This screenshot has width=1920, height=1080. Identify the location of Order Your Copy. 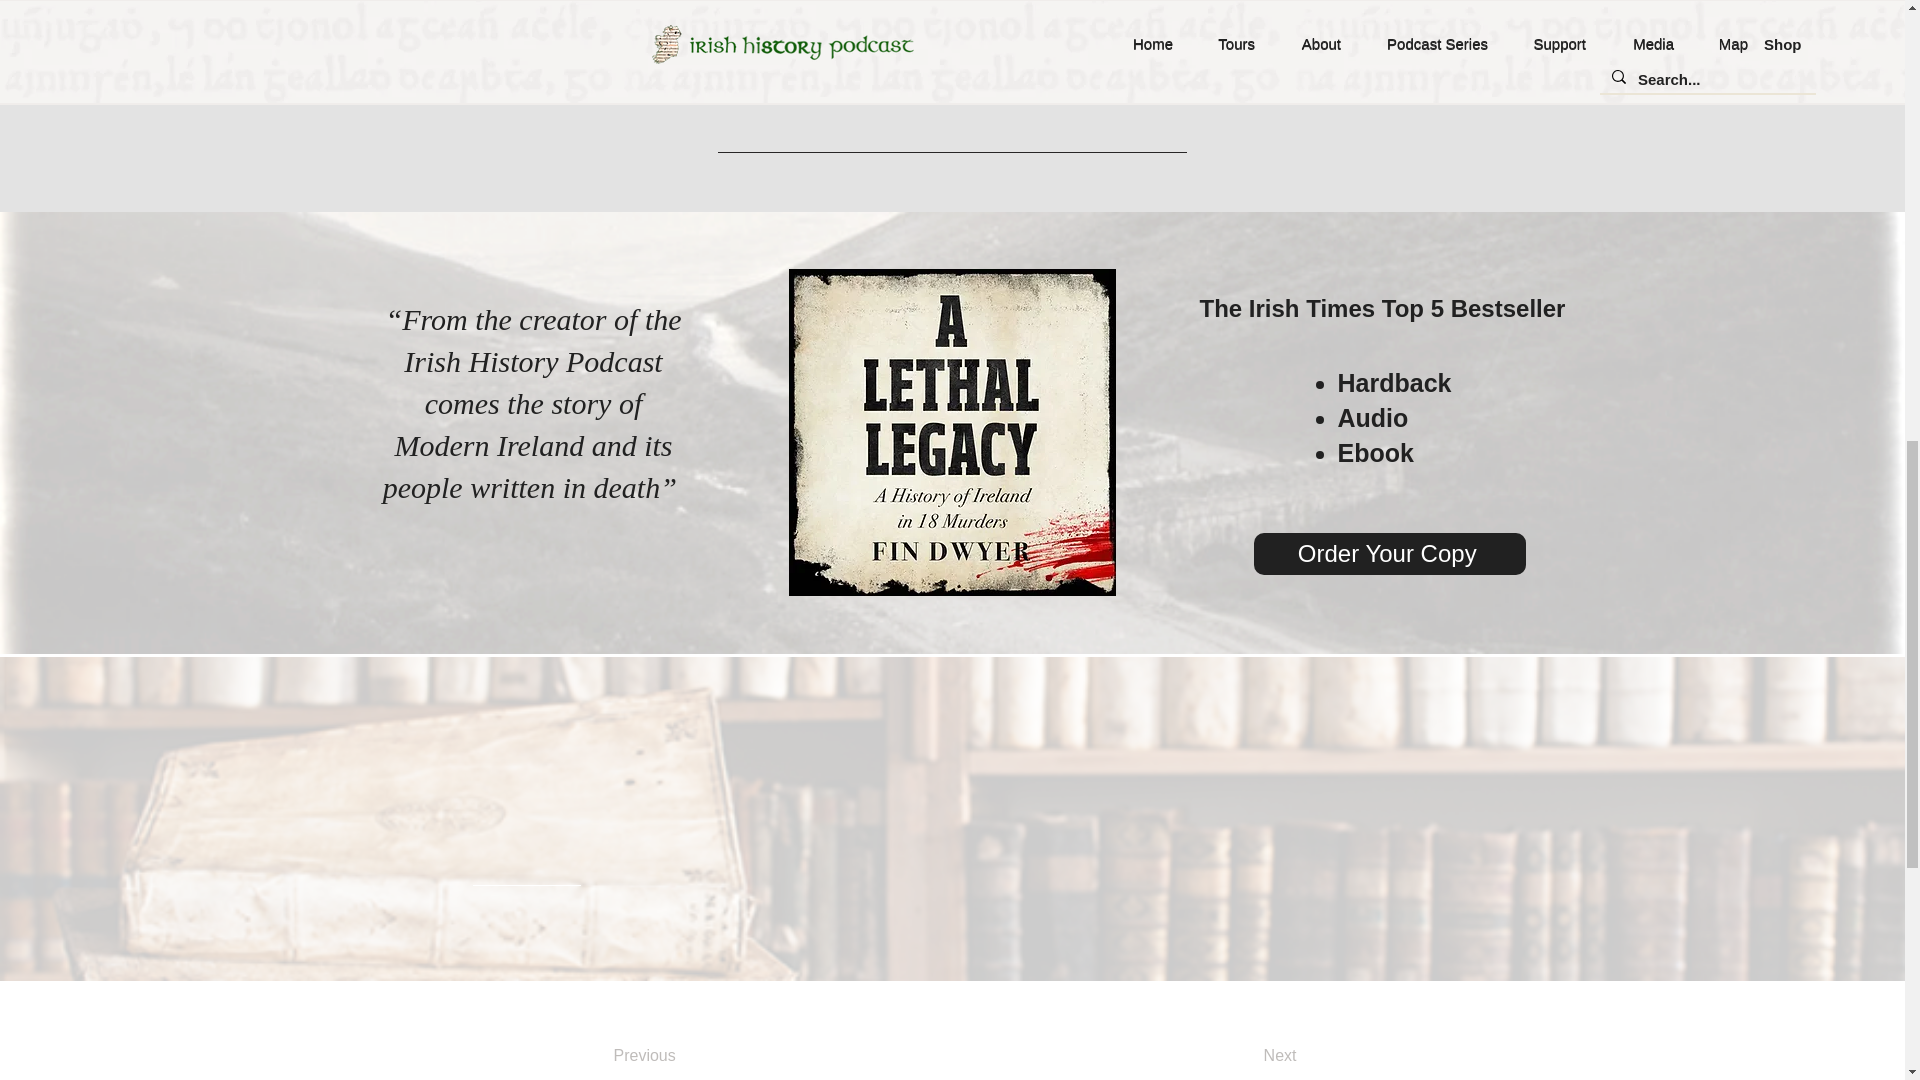
(1390, 554).